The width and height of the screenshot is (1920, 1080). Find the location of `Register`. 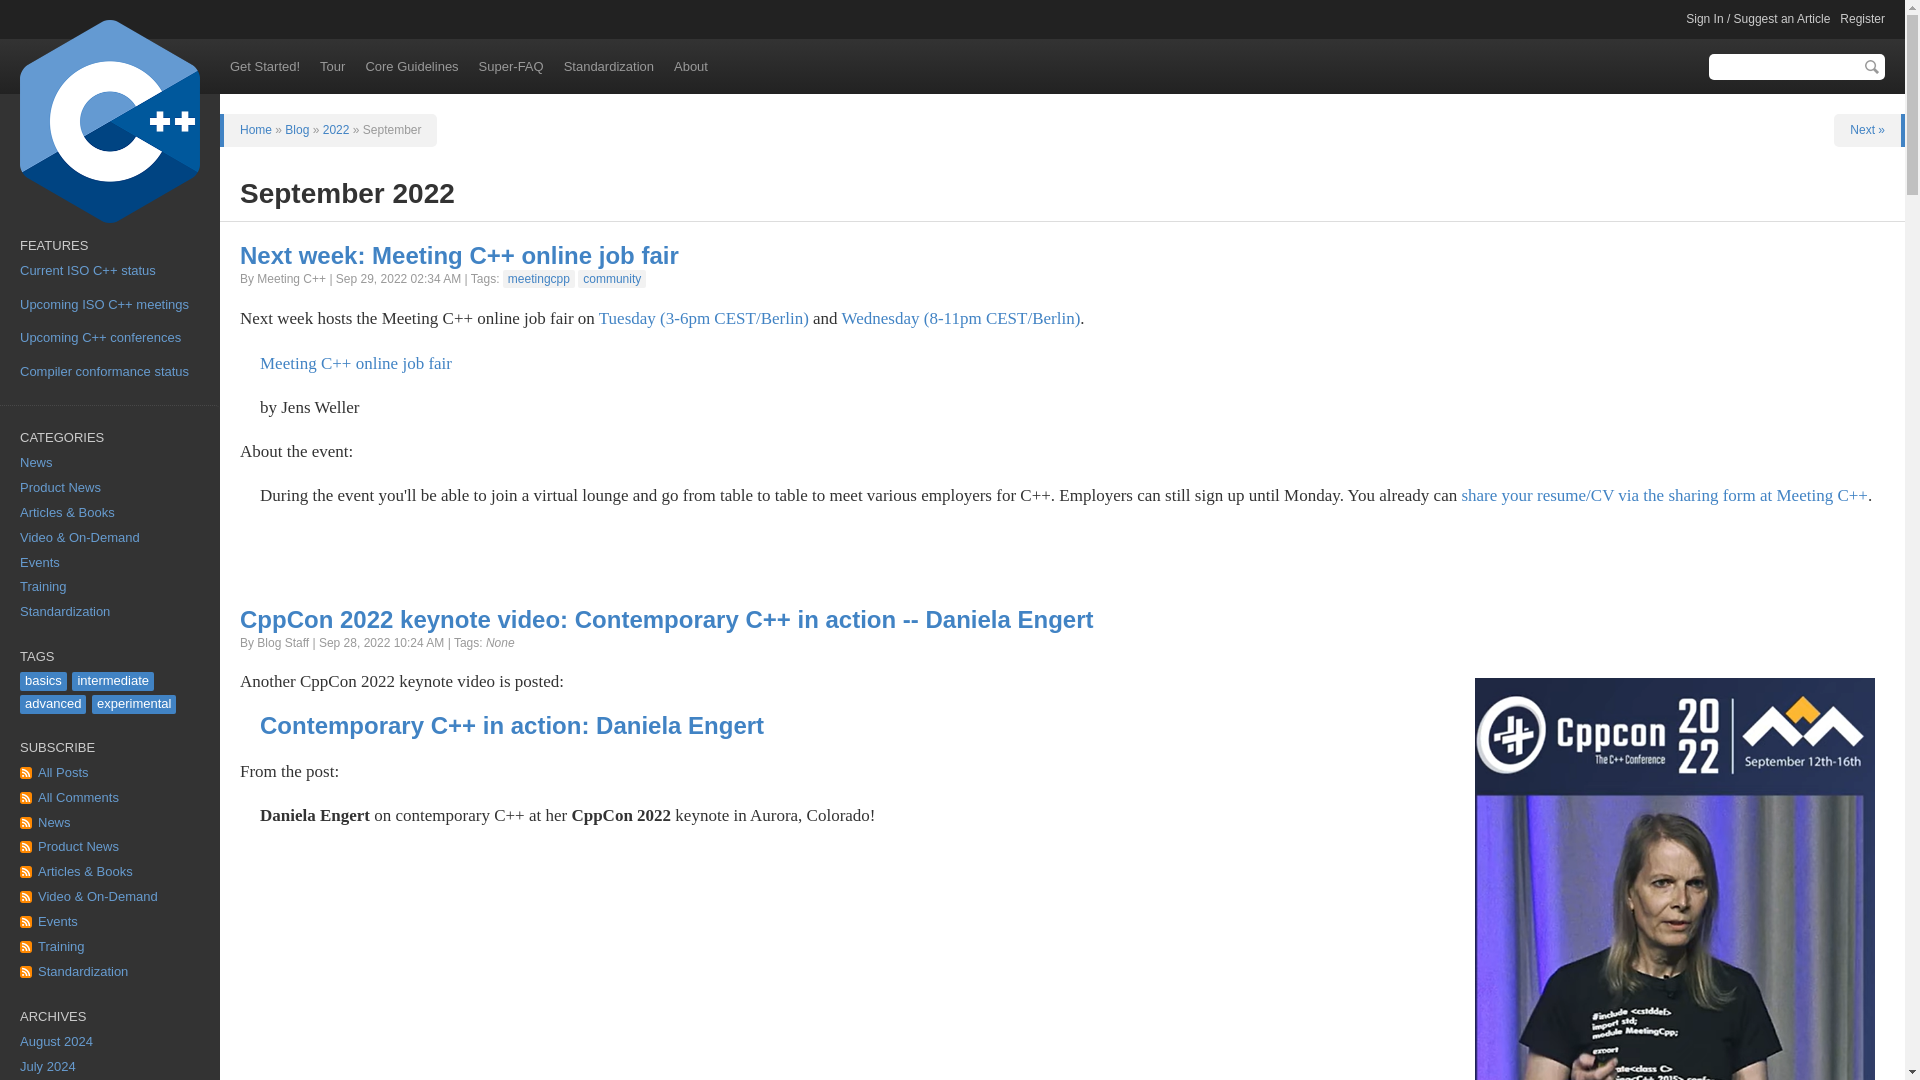

Register is located at coordinates (1862, 18).